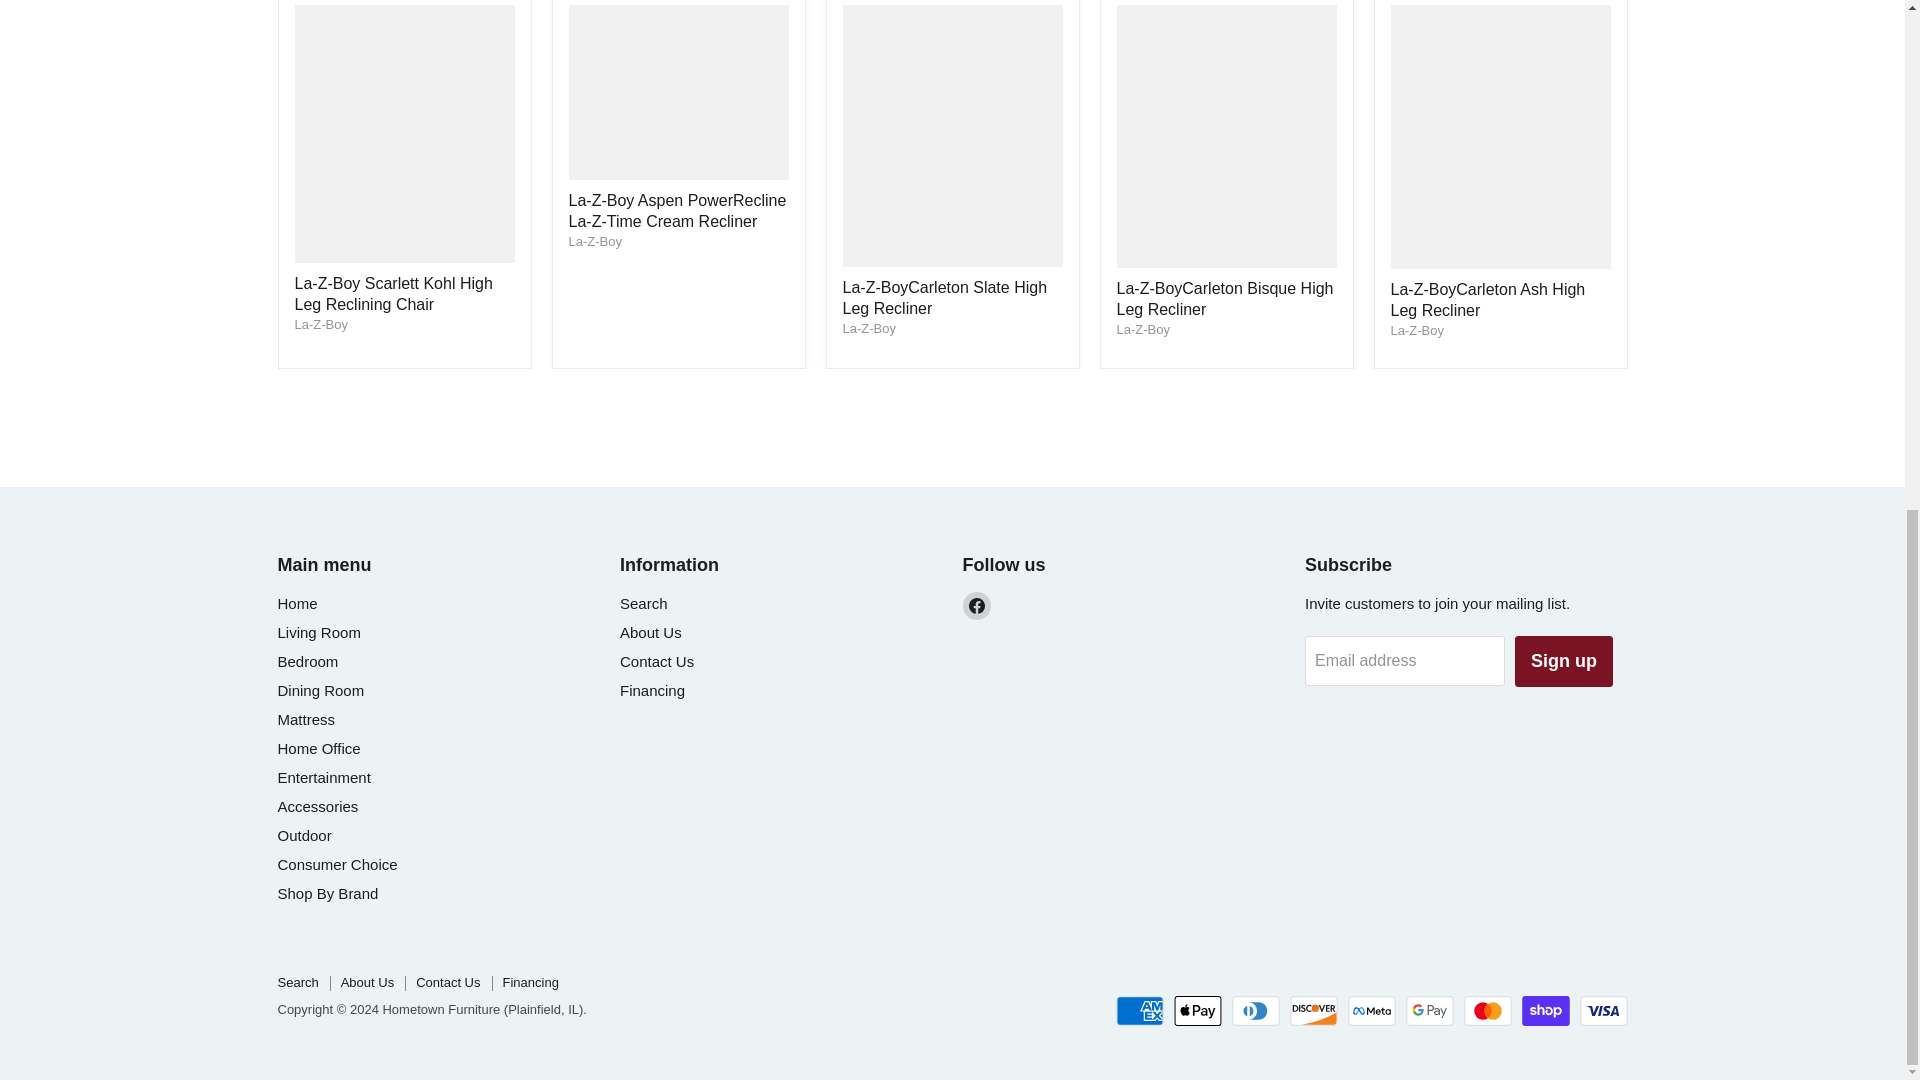 The width and height of the screenshot is (1920, 1080). I want to click on La-Z-Boy, so click(1416, 330).